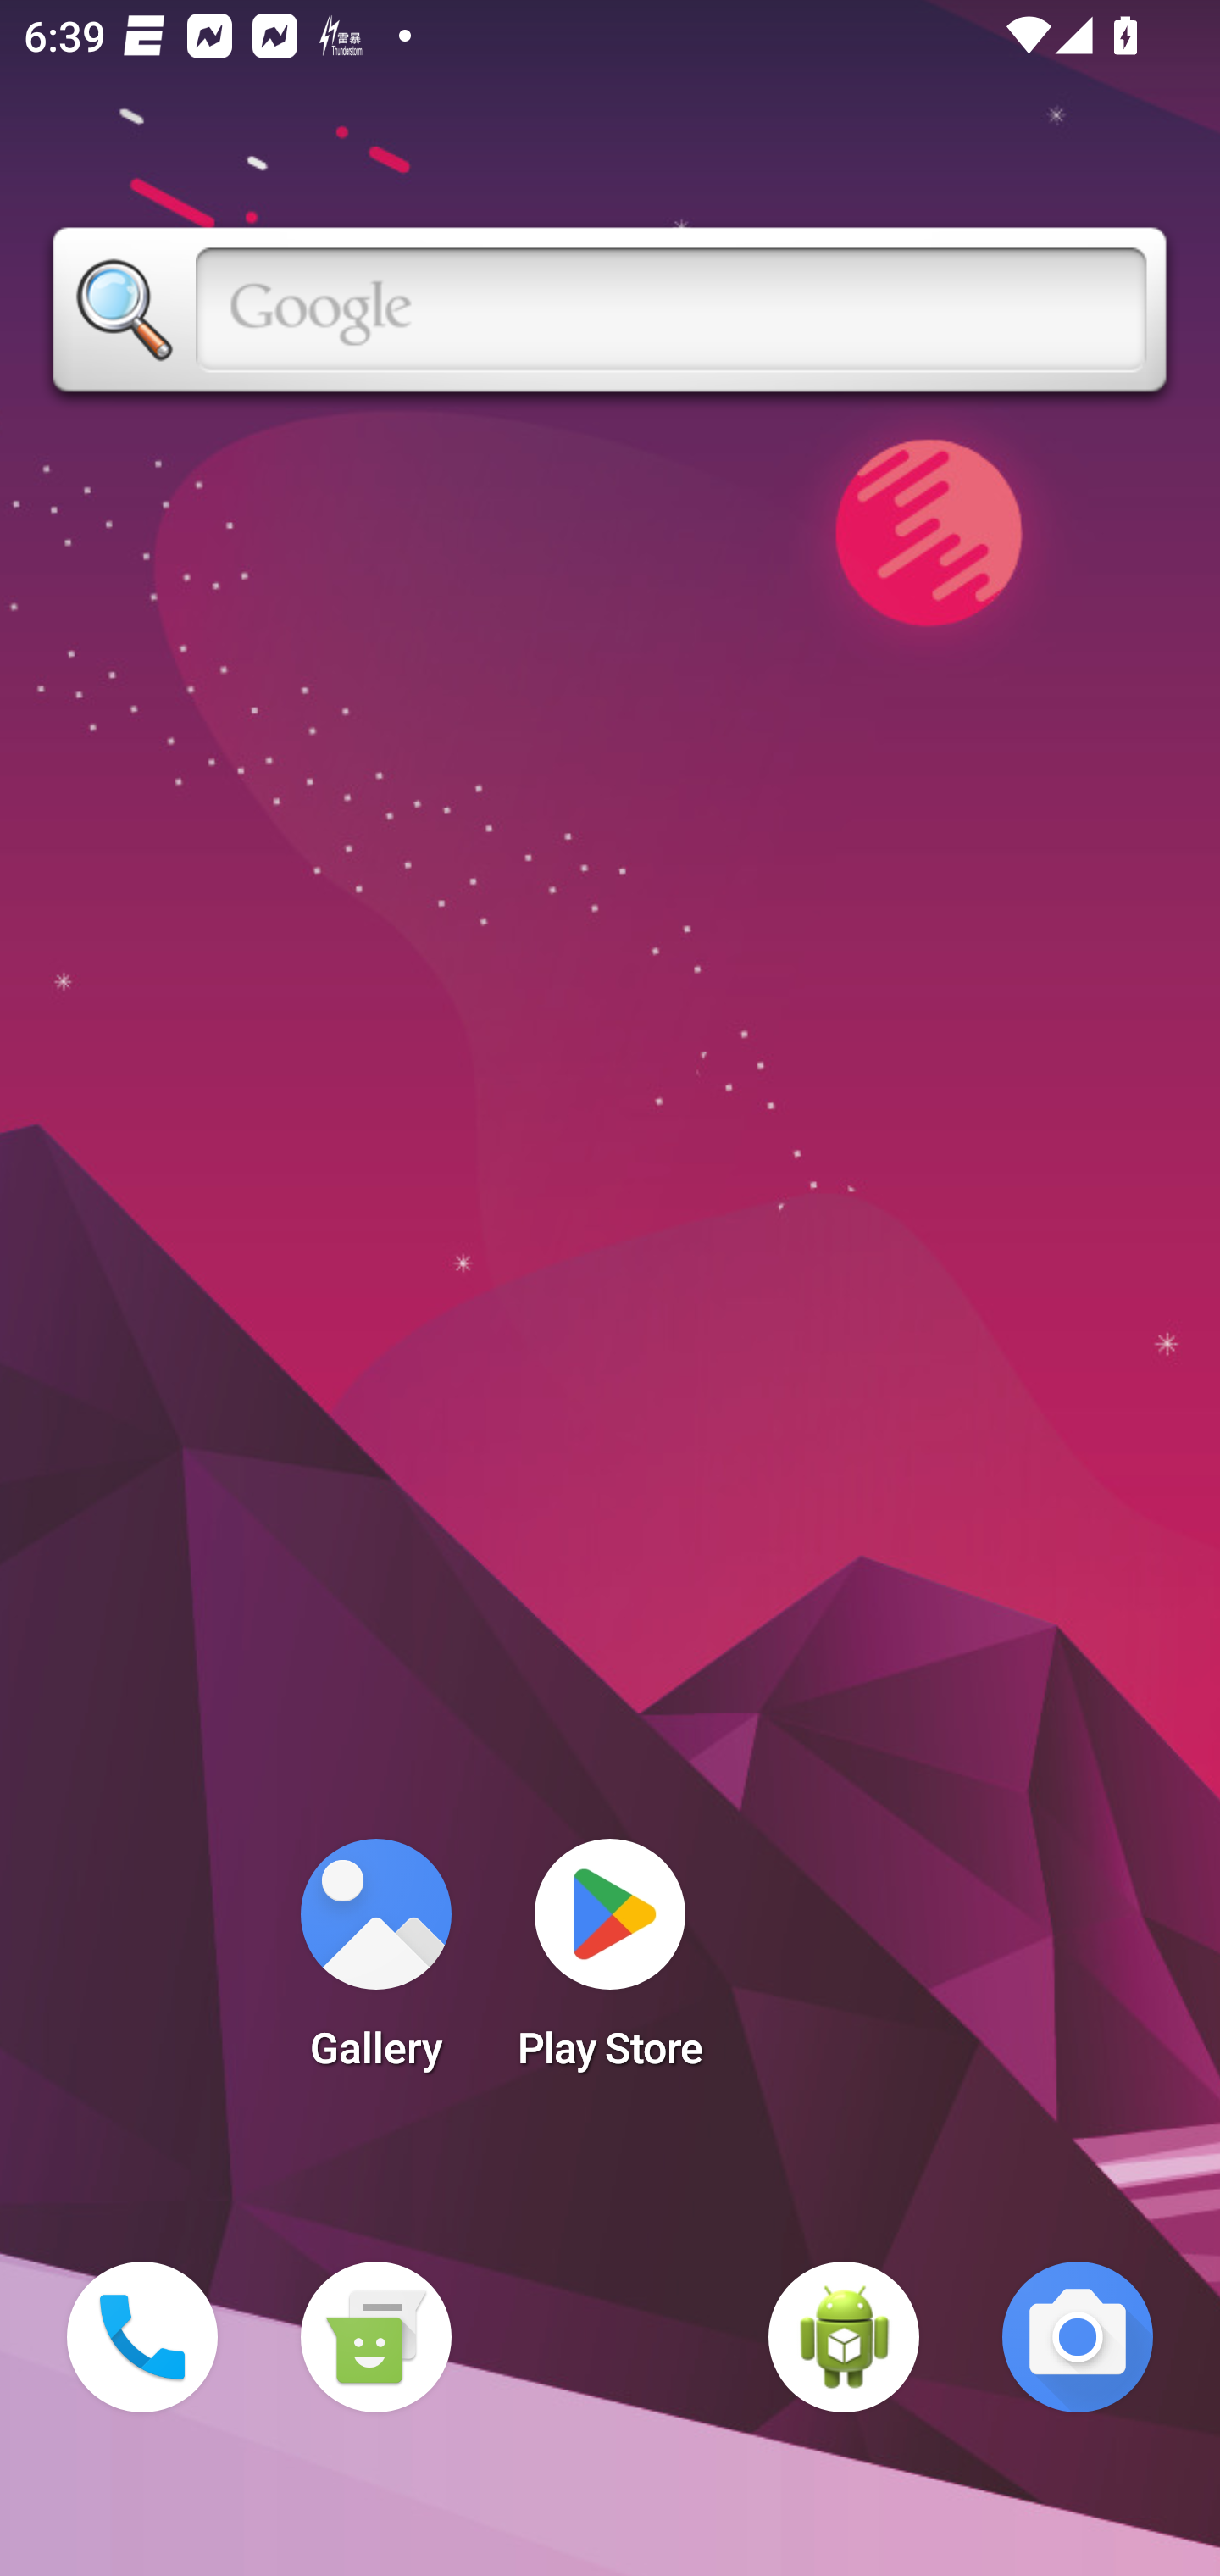 The image size is (1220, 2576). Describe the element at coordinates (375, 1964) in the screenshot. I see `Gallery` at that location.